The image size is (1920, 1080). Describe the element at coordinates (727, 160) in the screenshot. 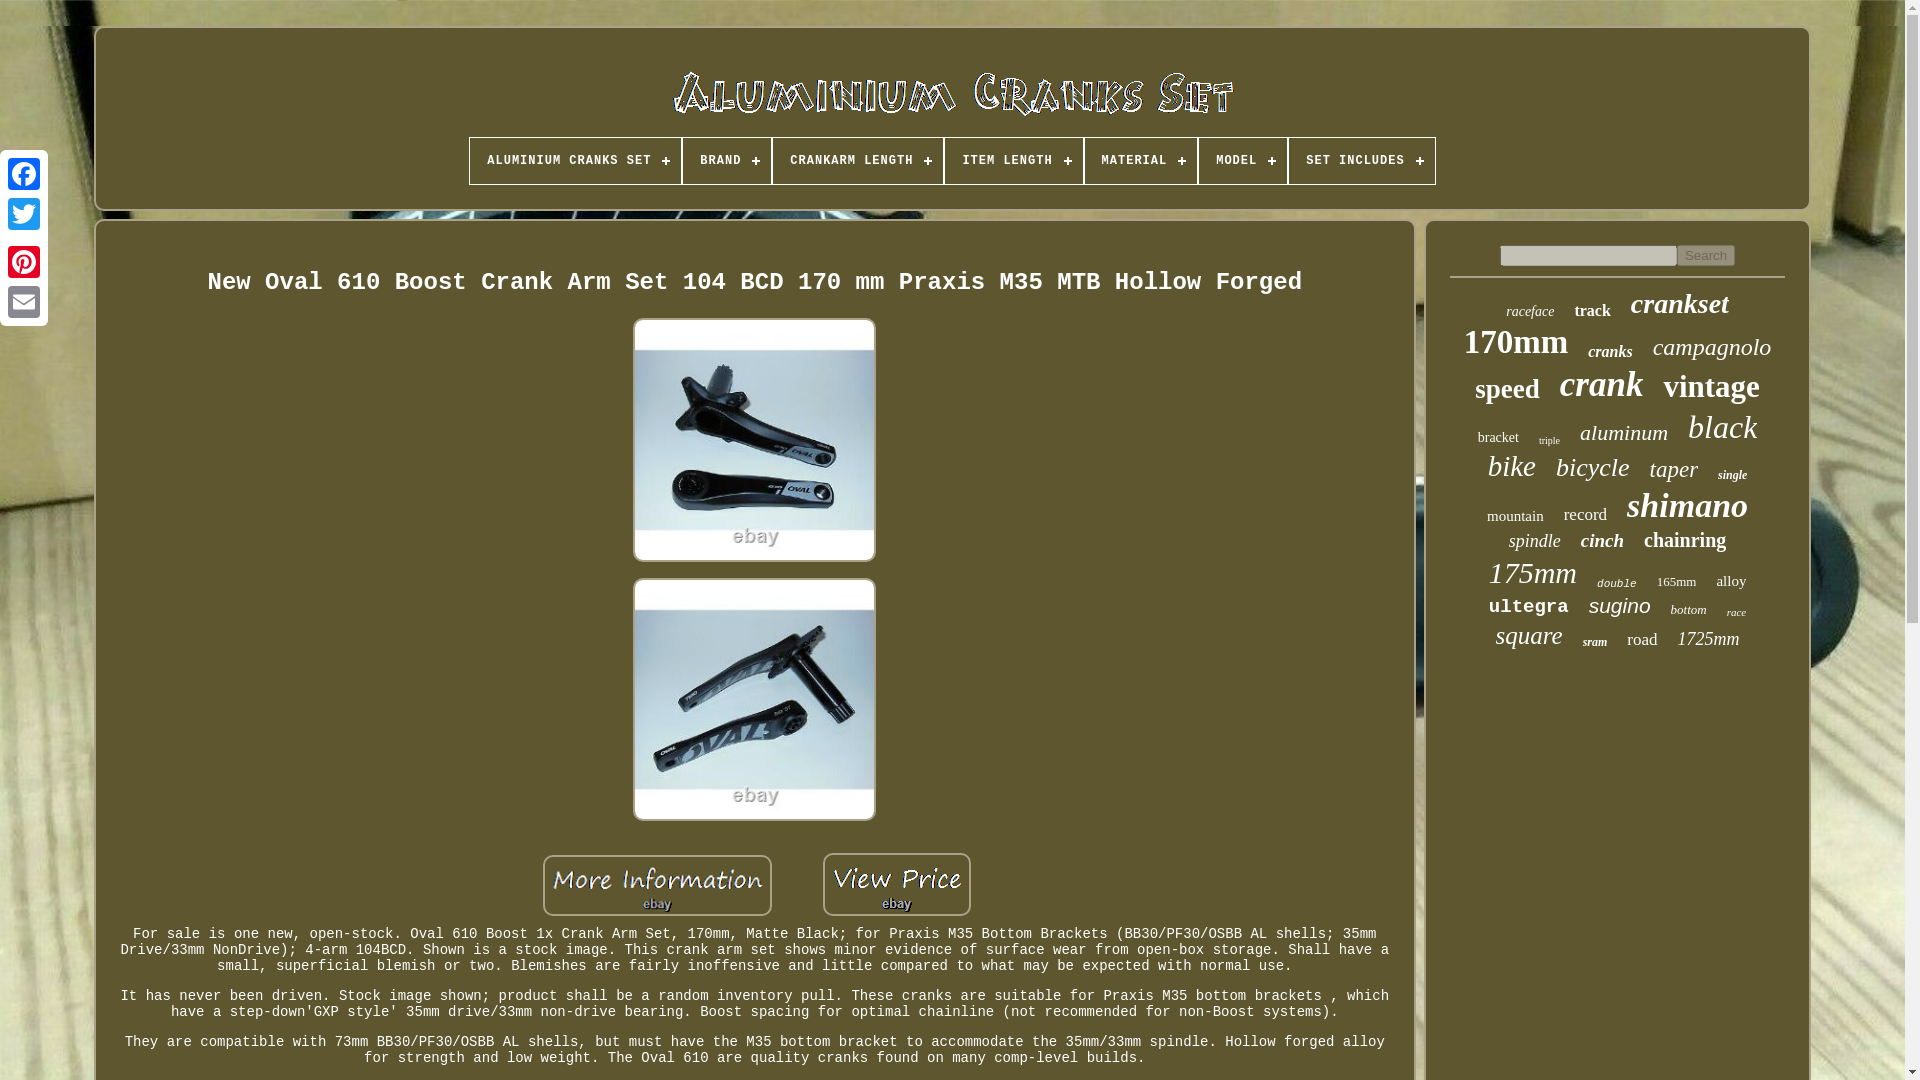

I see `BRAND` at that location.